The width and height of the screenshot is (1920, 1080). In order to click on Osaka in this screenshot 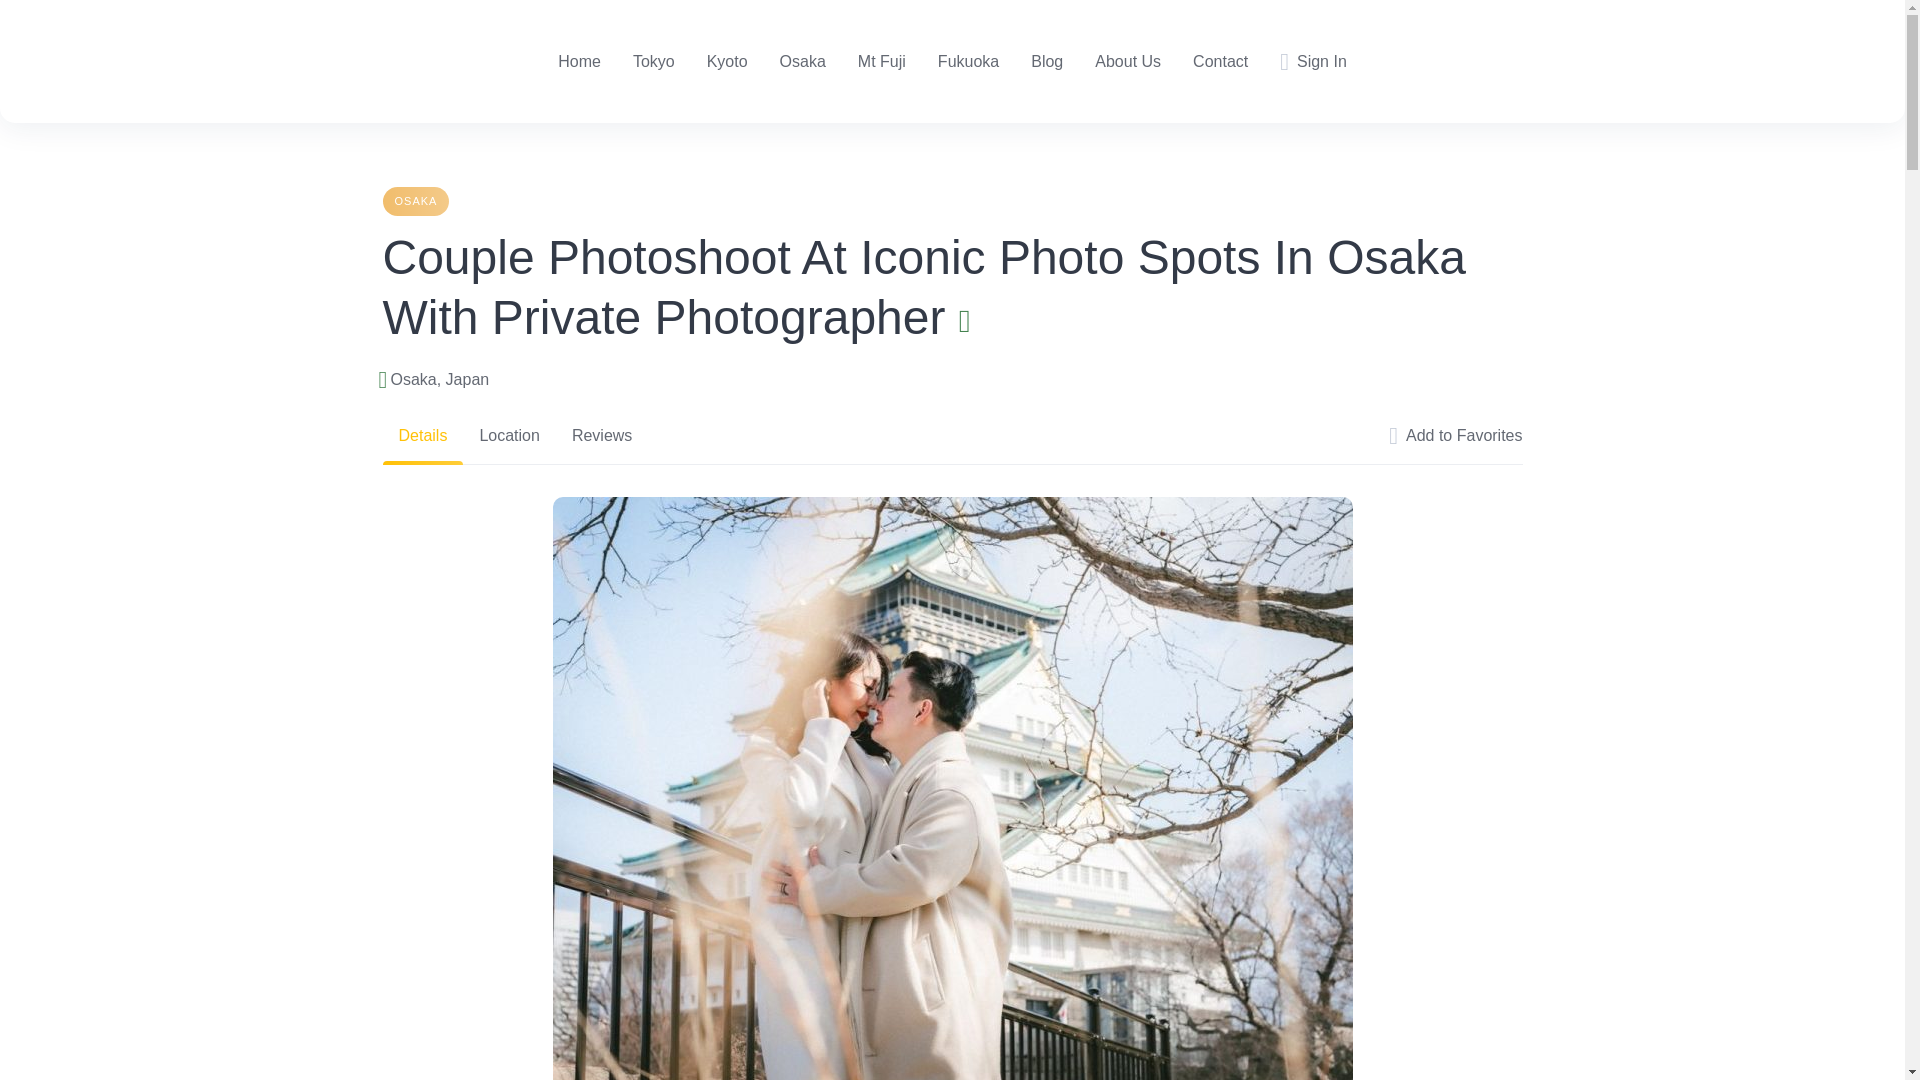, I will do `click(802, 62)`.